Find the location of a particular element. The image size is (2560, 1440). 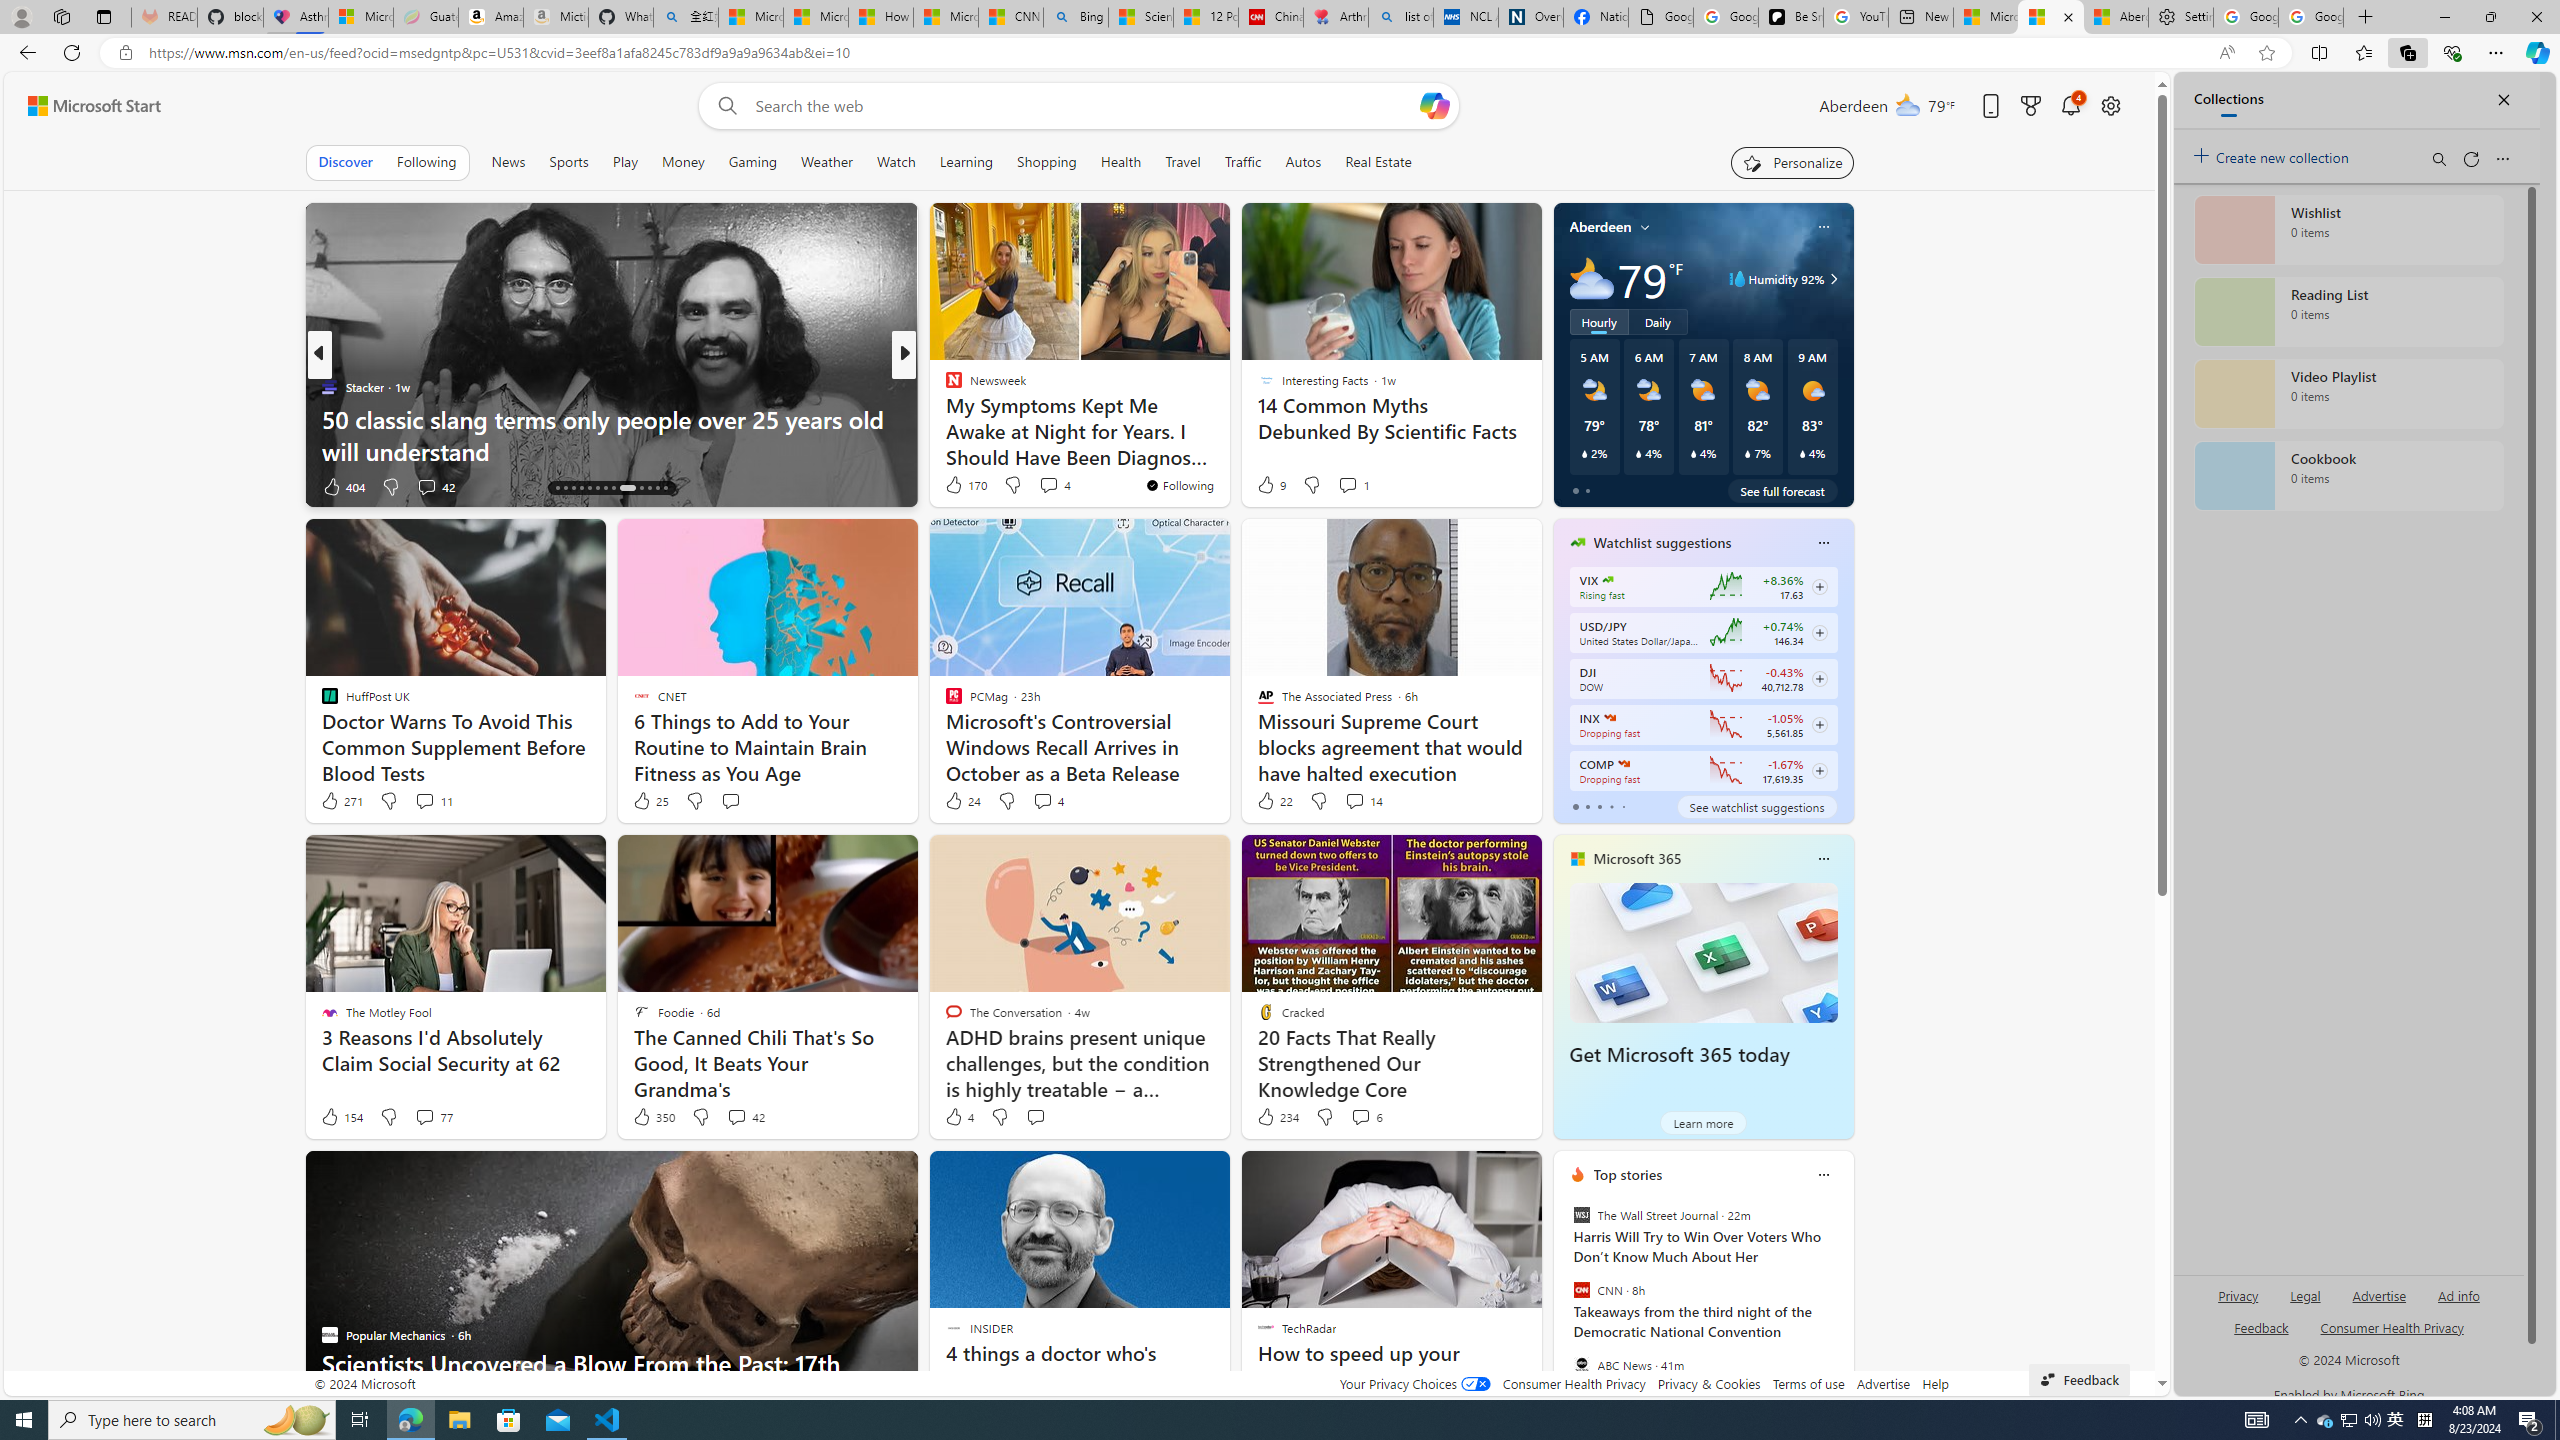

236 Like is located at coordinates (958, 486).